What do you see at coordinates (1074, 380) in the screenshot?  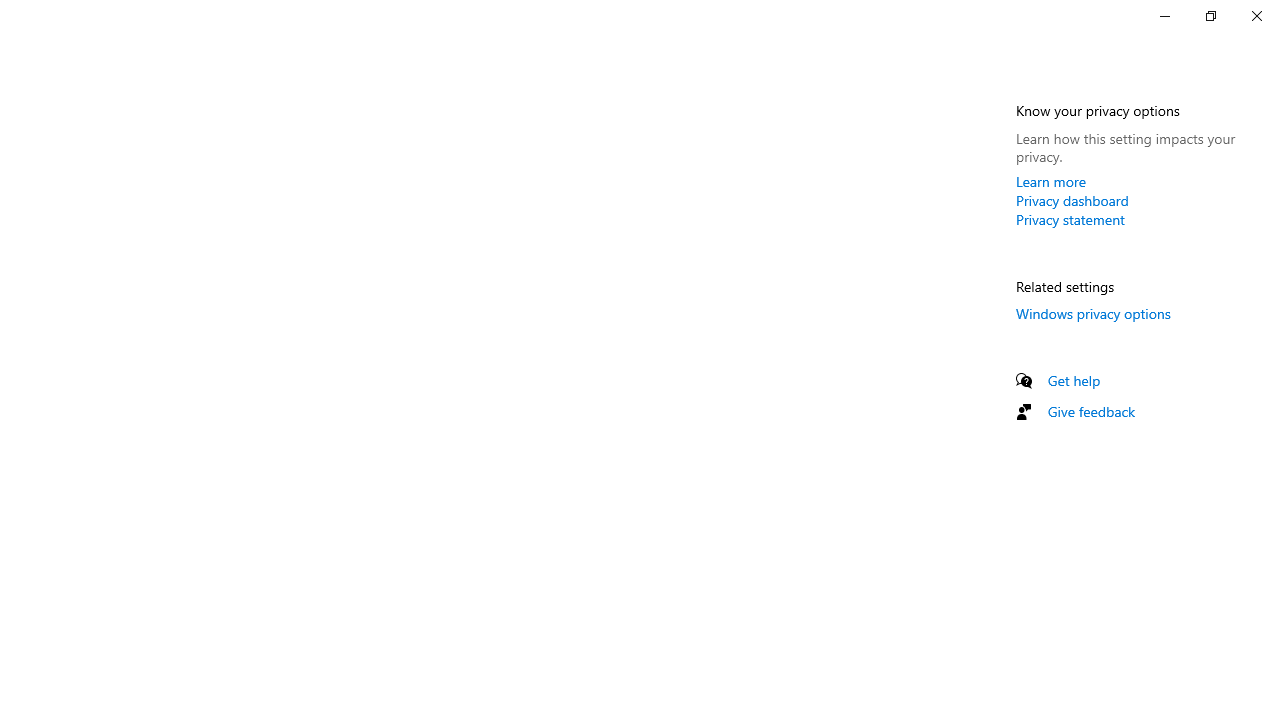 I see `Get help` at bounding box center [1074, 380].